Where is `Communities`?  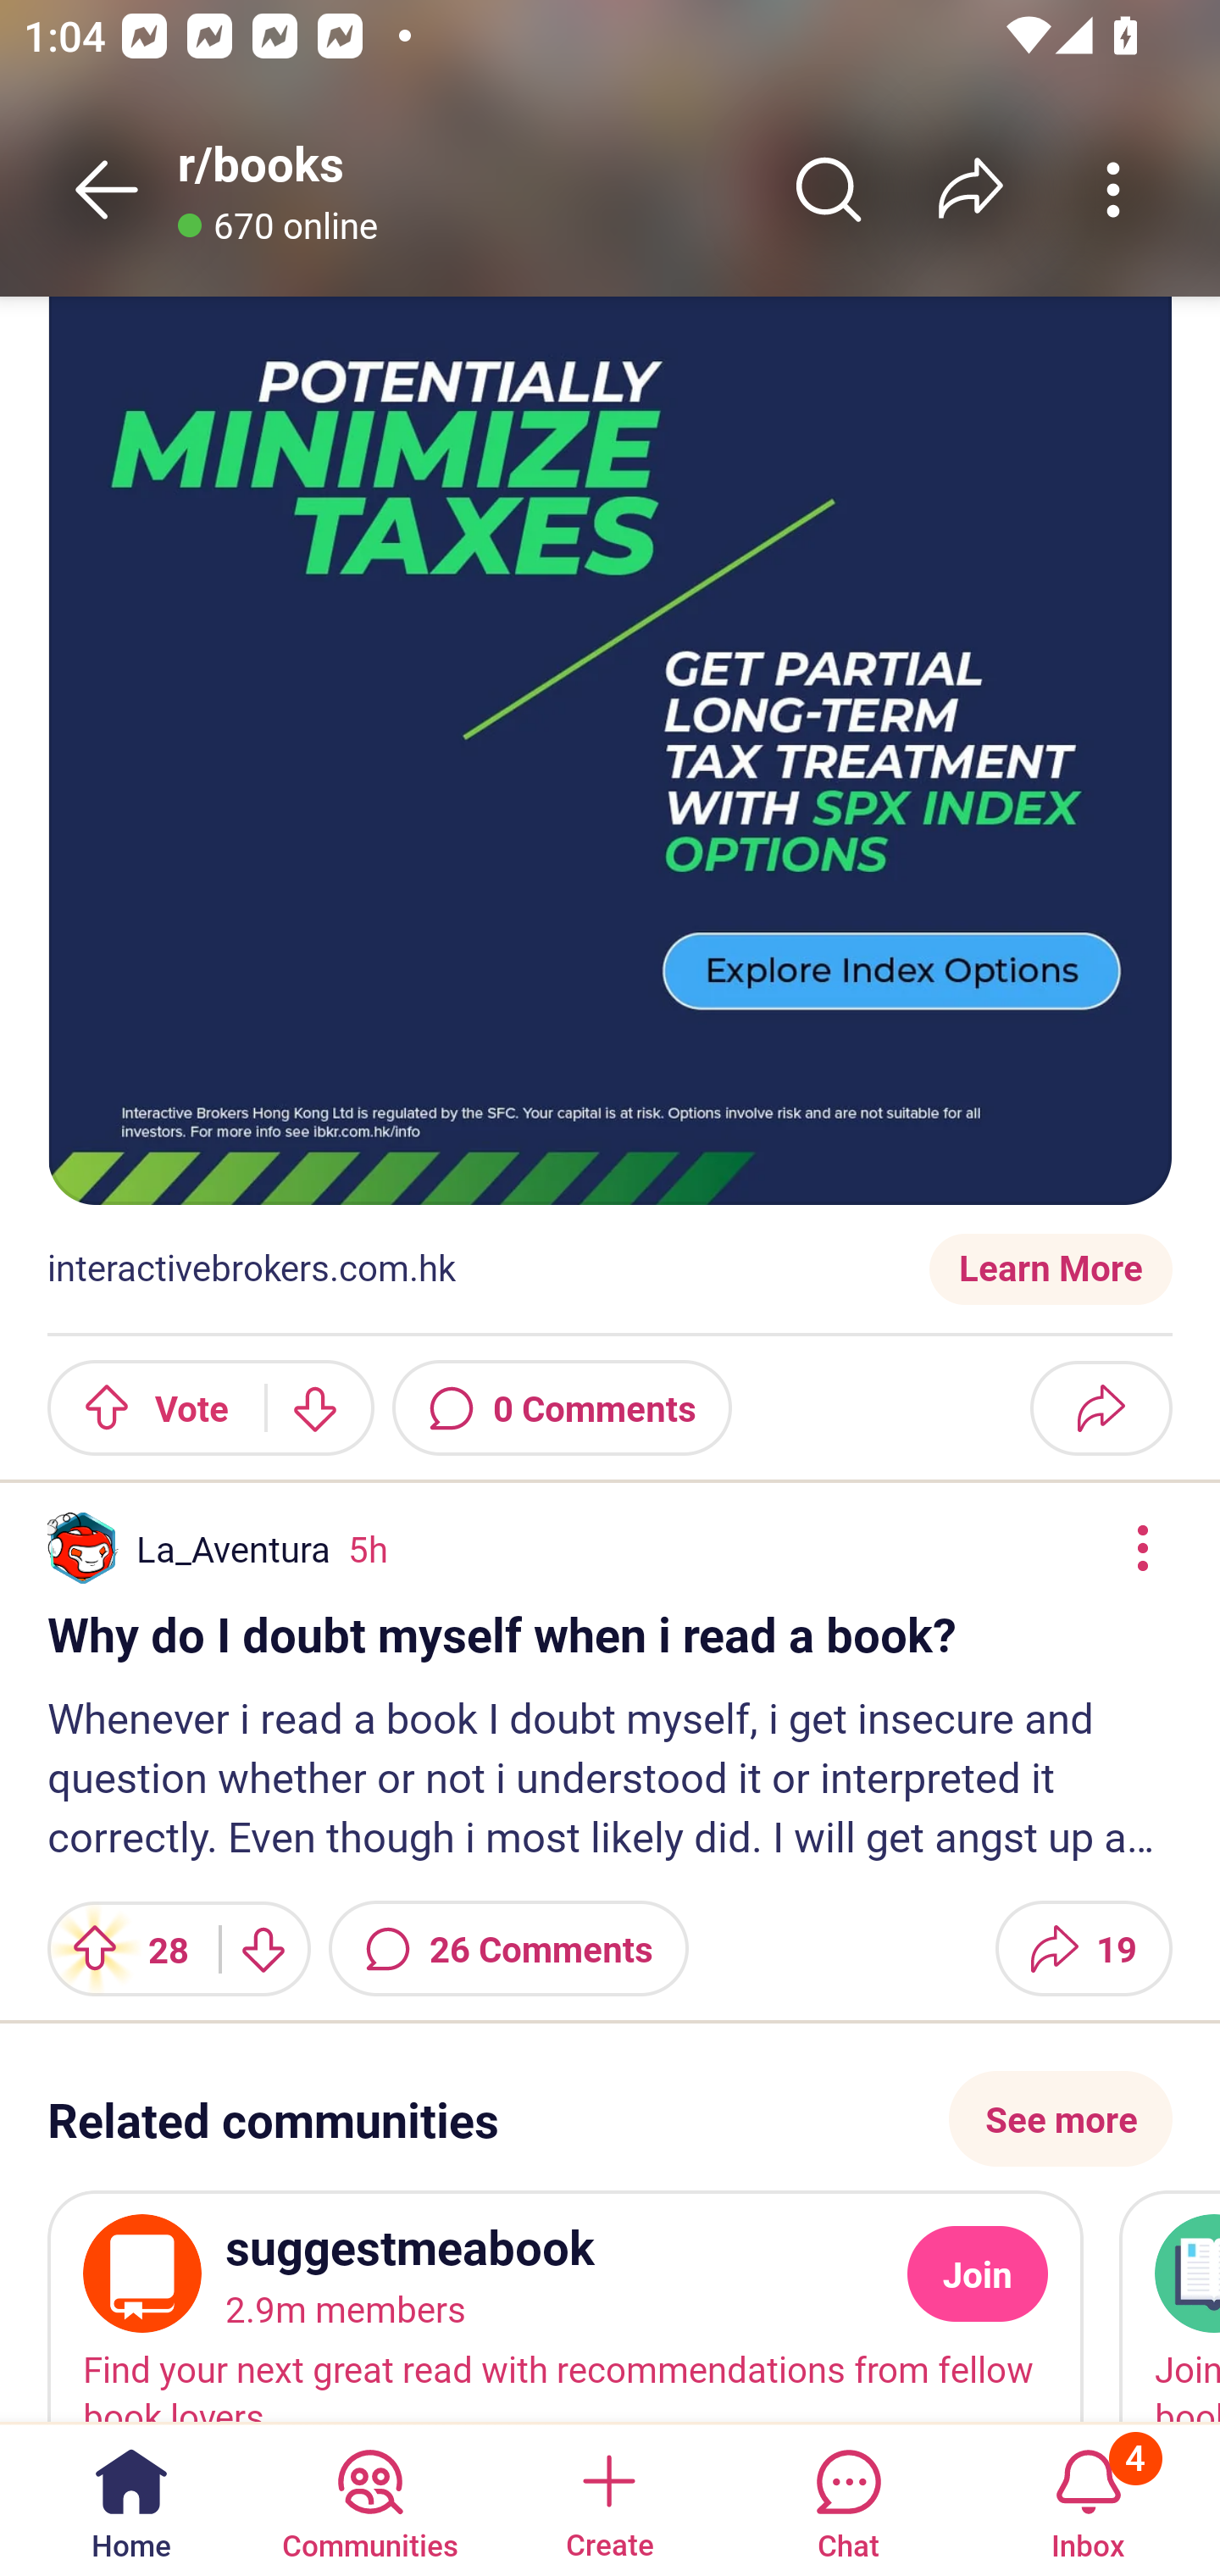 Communities is located at coordinates (369, 2498).